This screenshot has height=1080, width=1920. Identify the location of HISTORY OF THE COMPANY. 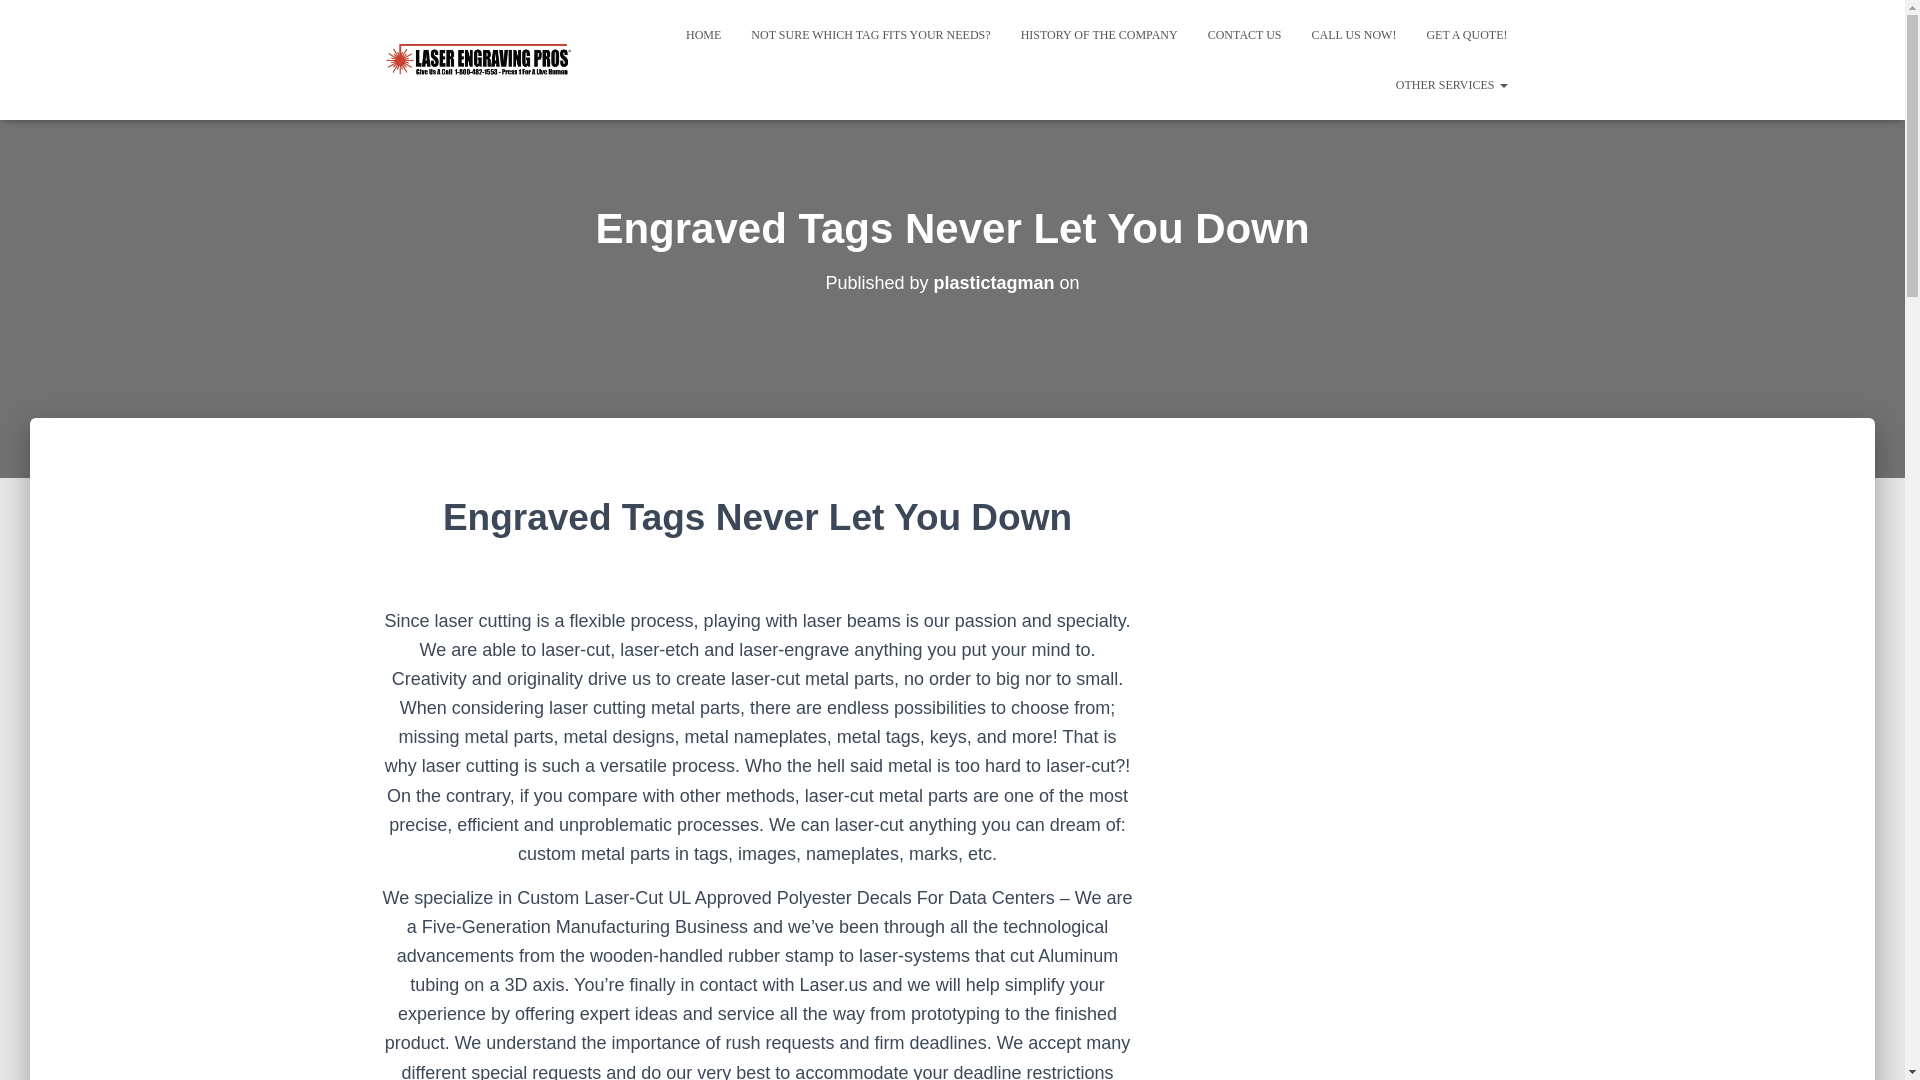
(1099, 34).